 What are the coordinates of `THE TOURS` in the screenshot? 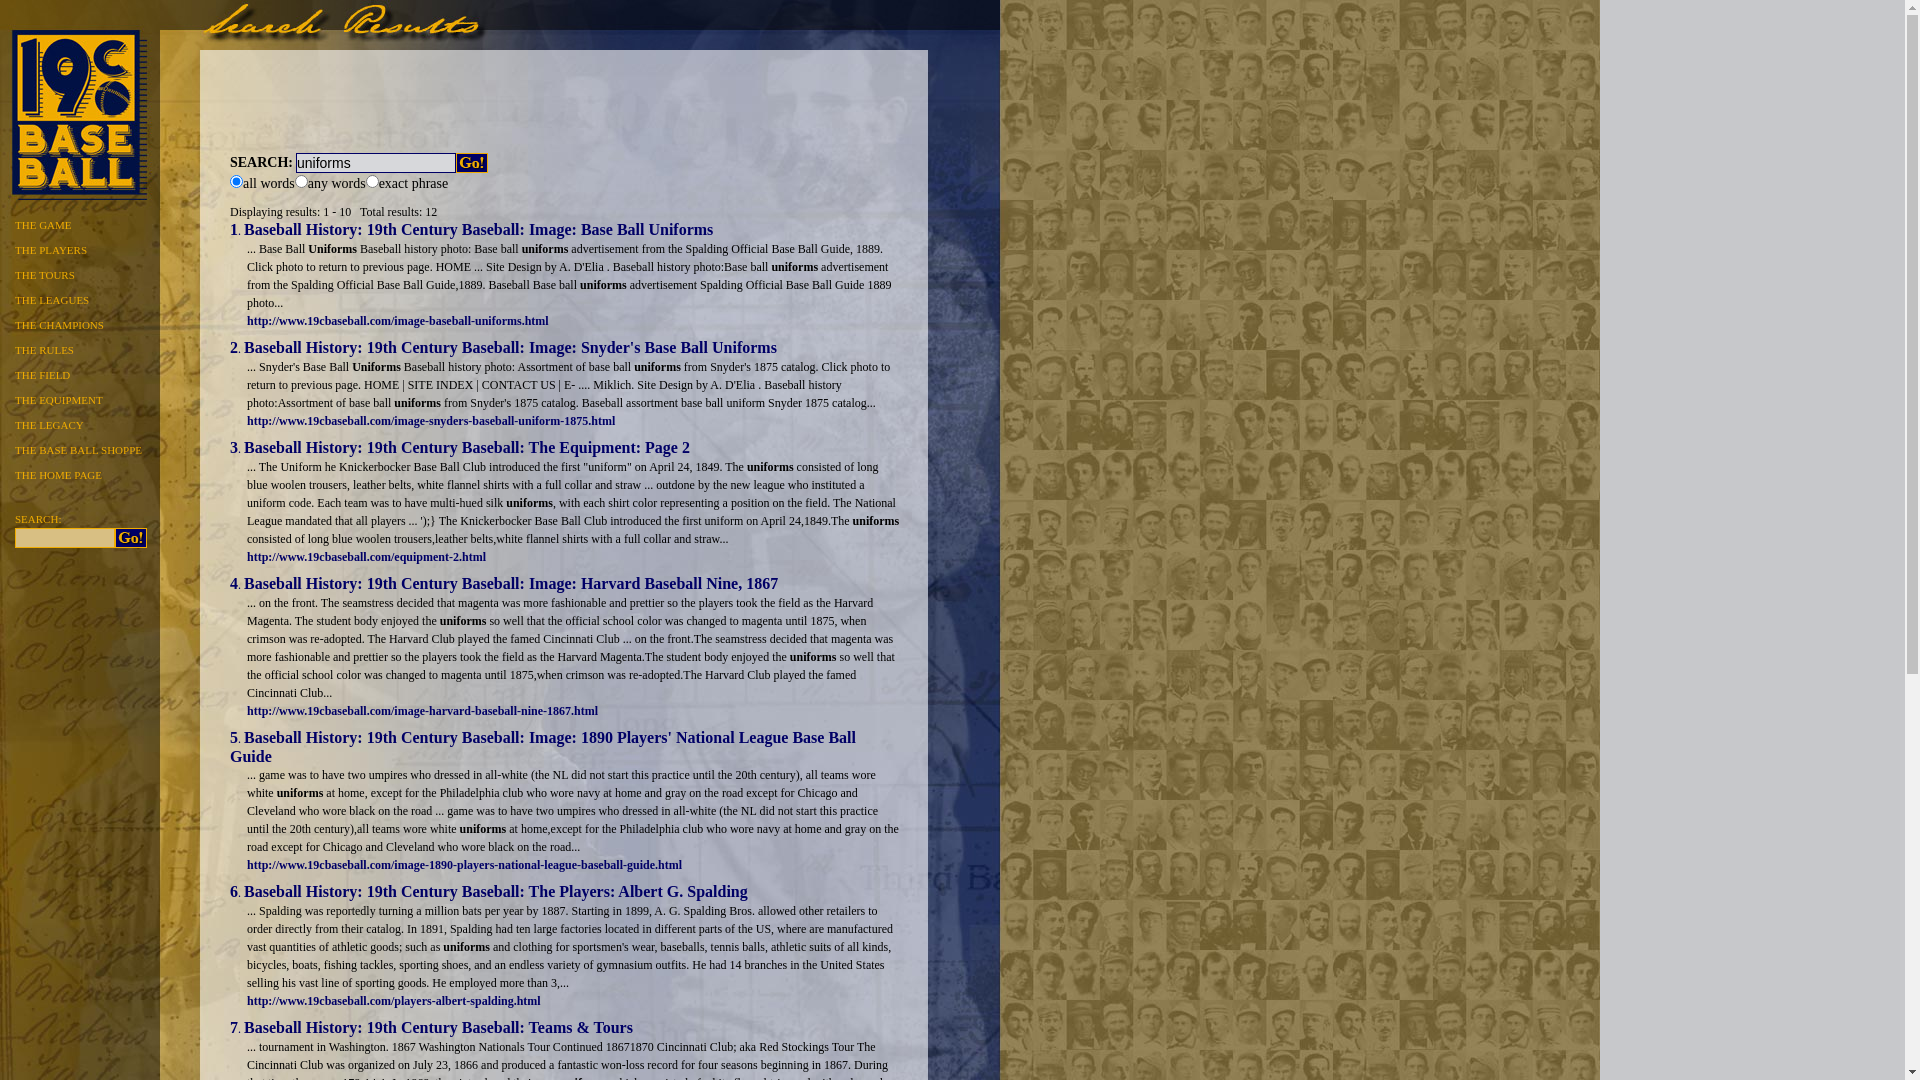 It's located at (75, 273).